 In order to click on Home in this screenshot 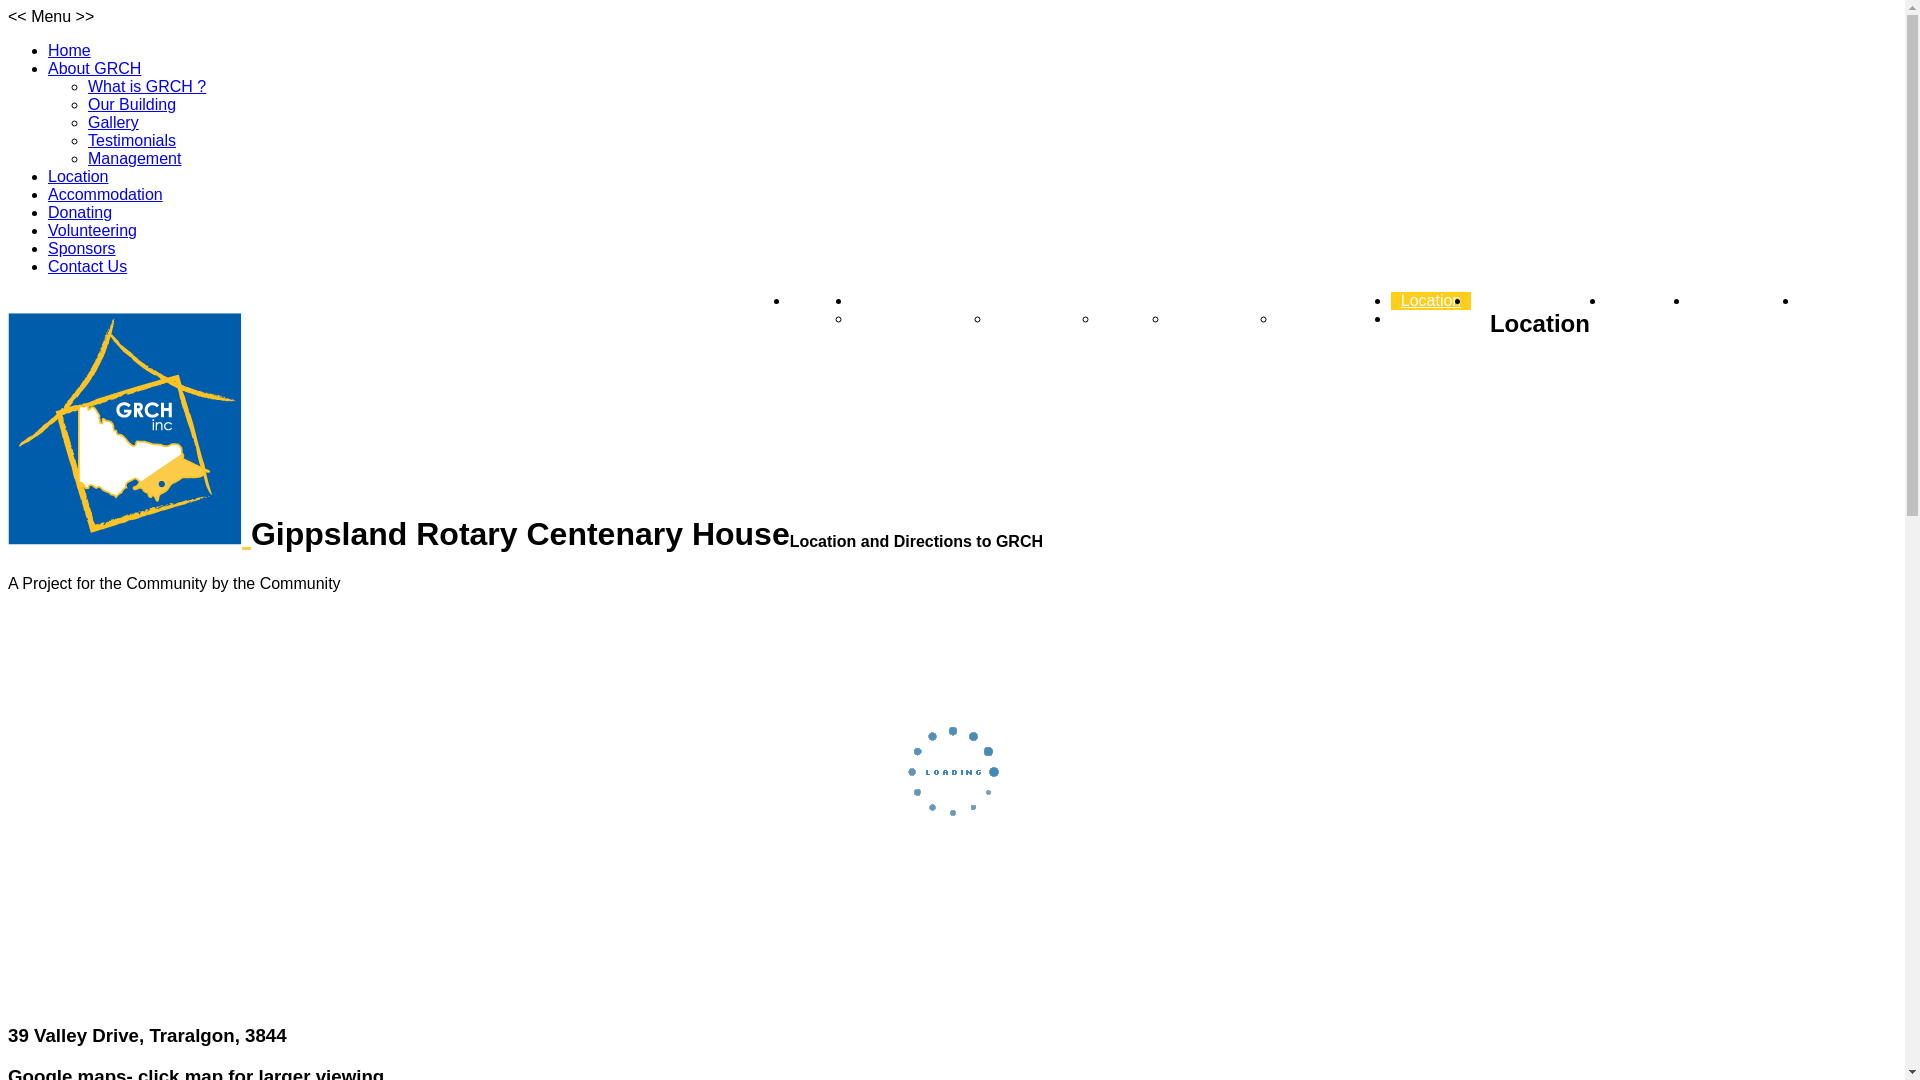, I will do `click(822, 300)`.